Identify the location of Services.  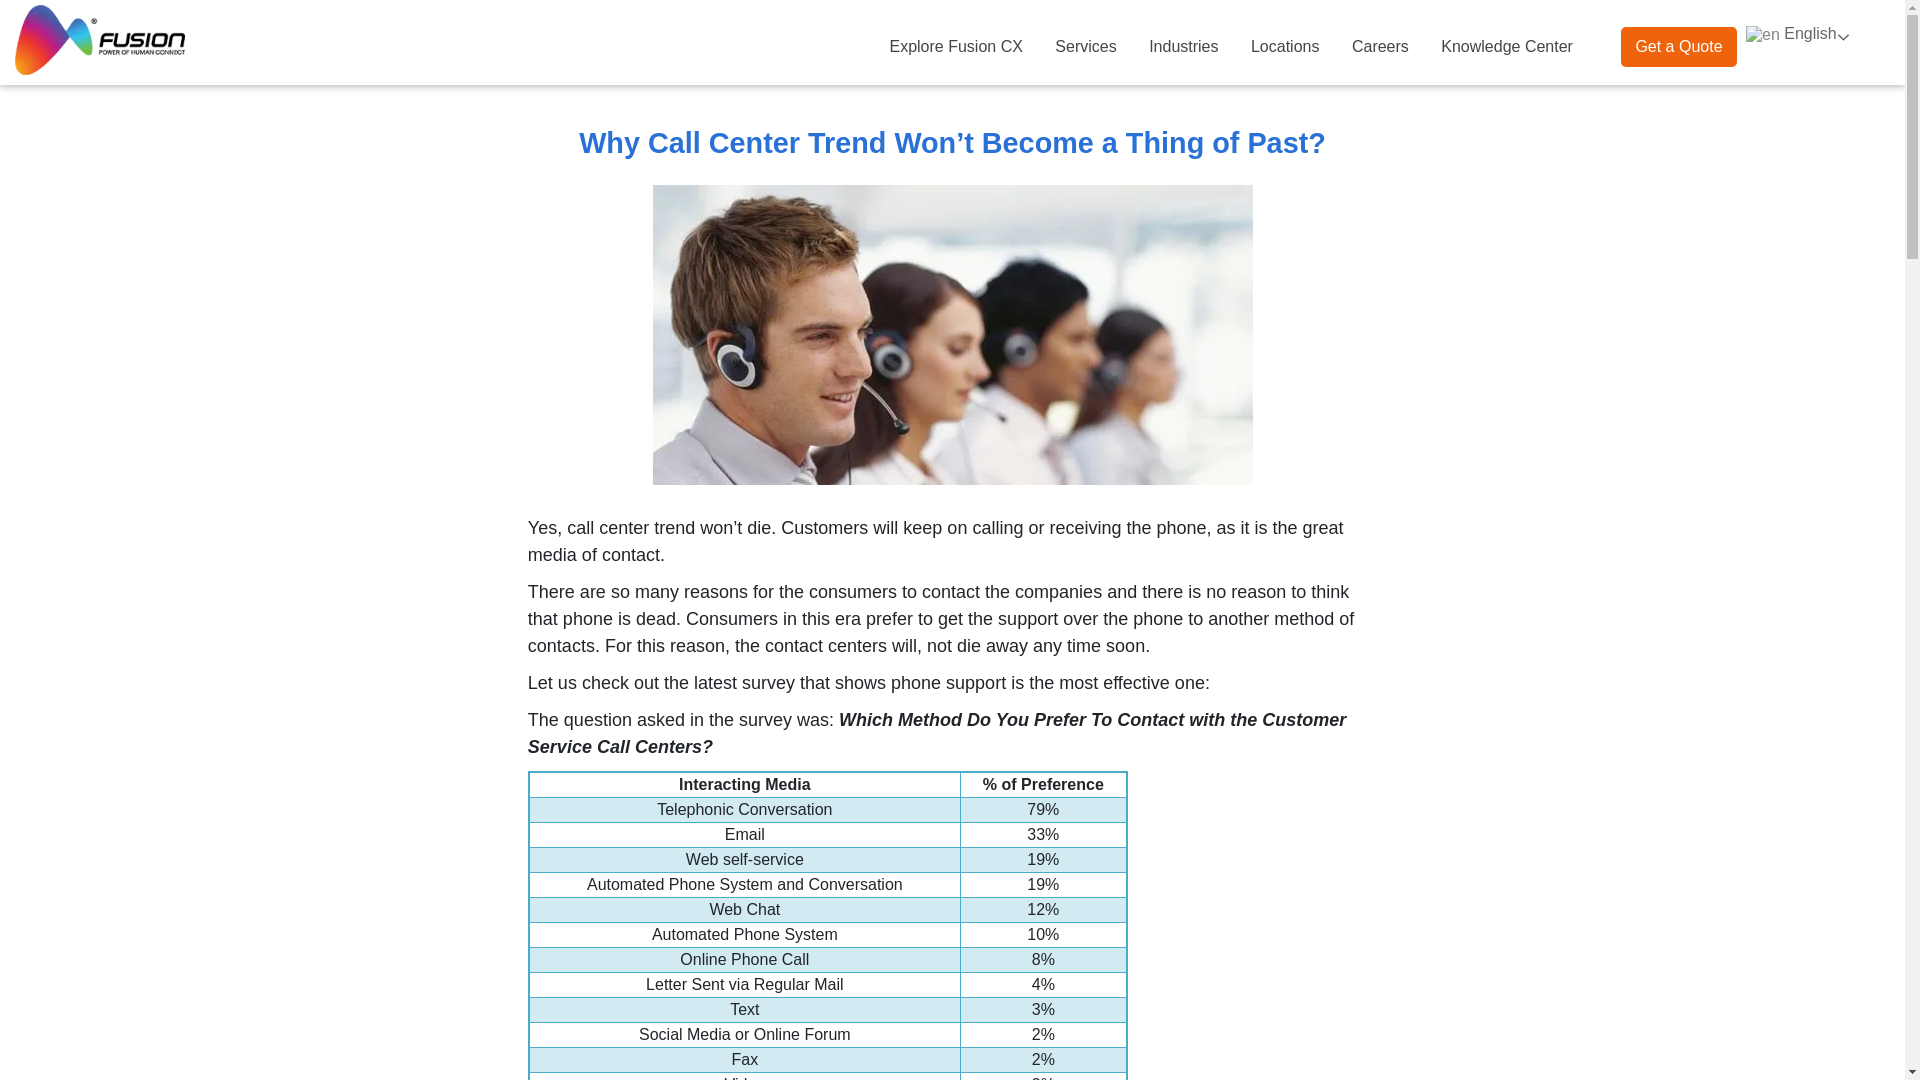
(1085, 47).